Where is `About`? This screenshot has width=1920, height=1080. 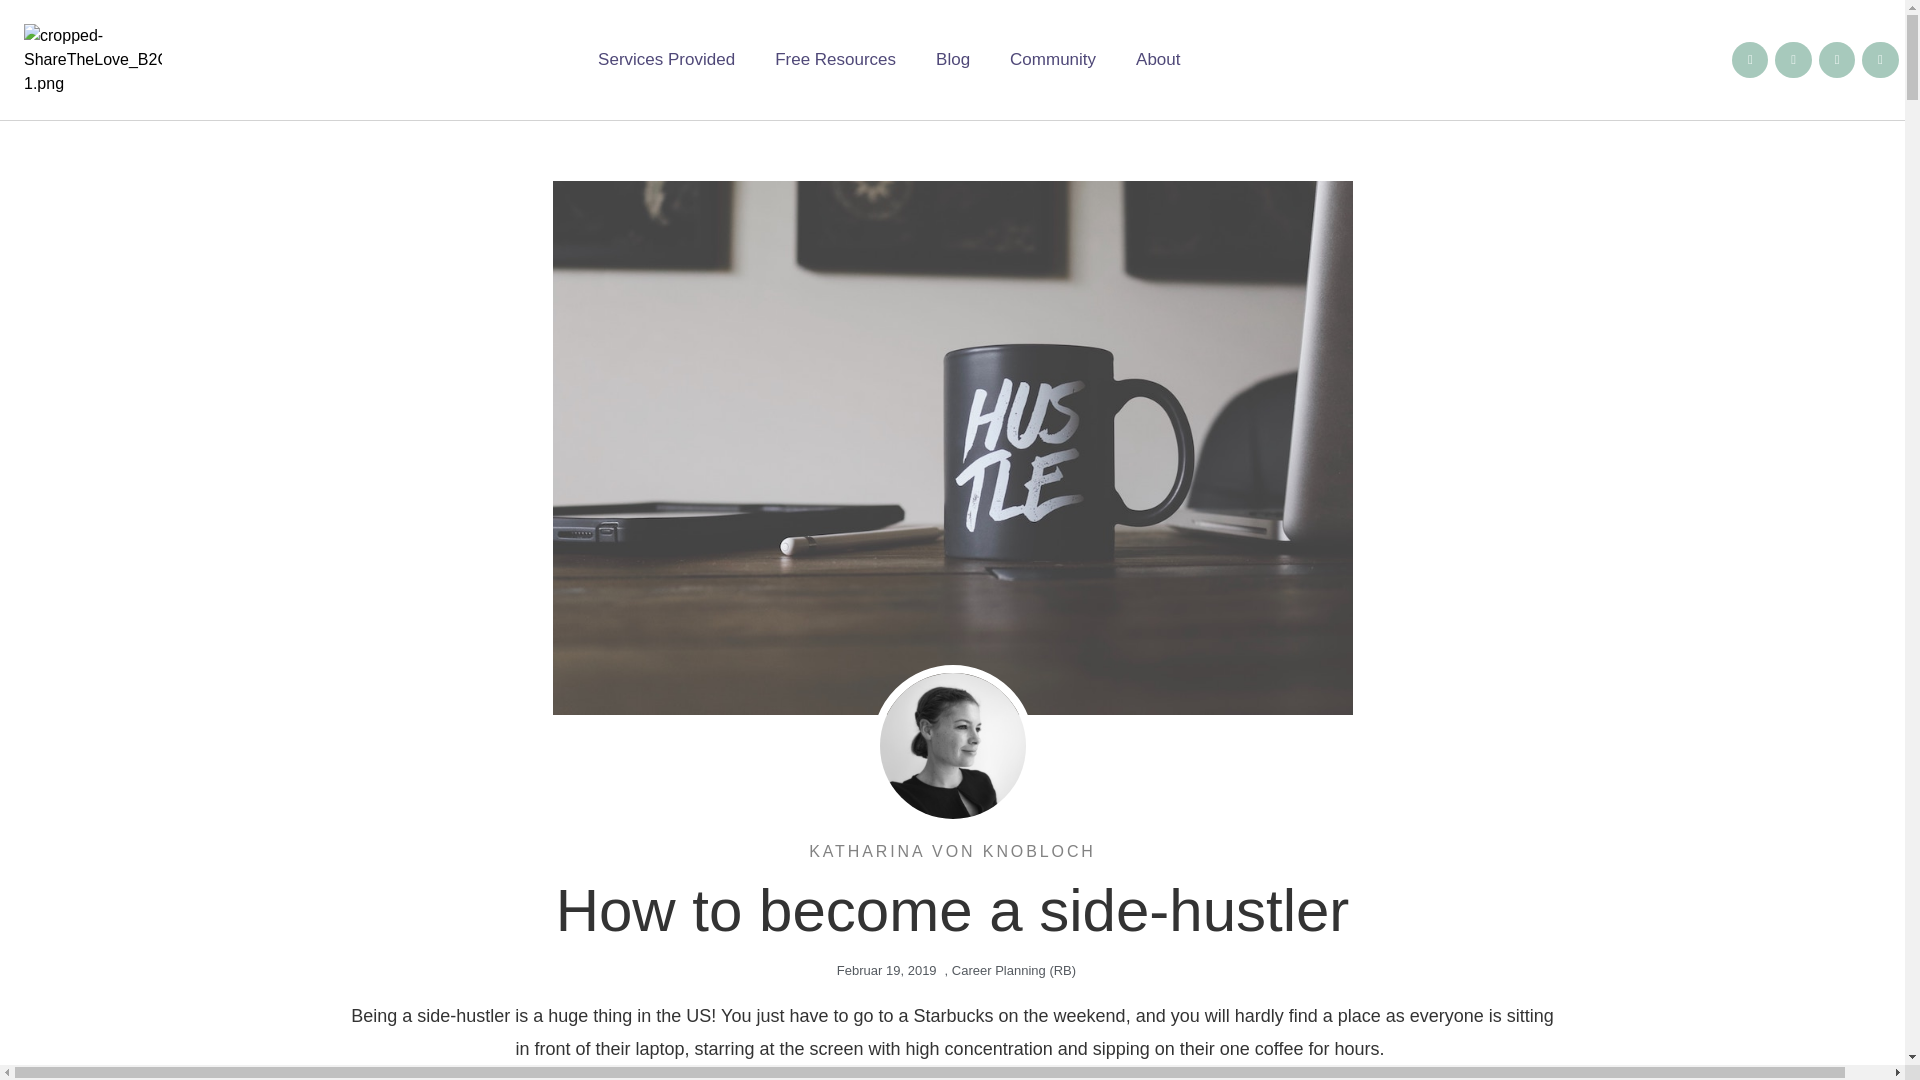 About is located at coordinates (1158, 60).